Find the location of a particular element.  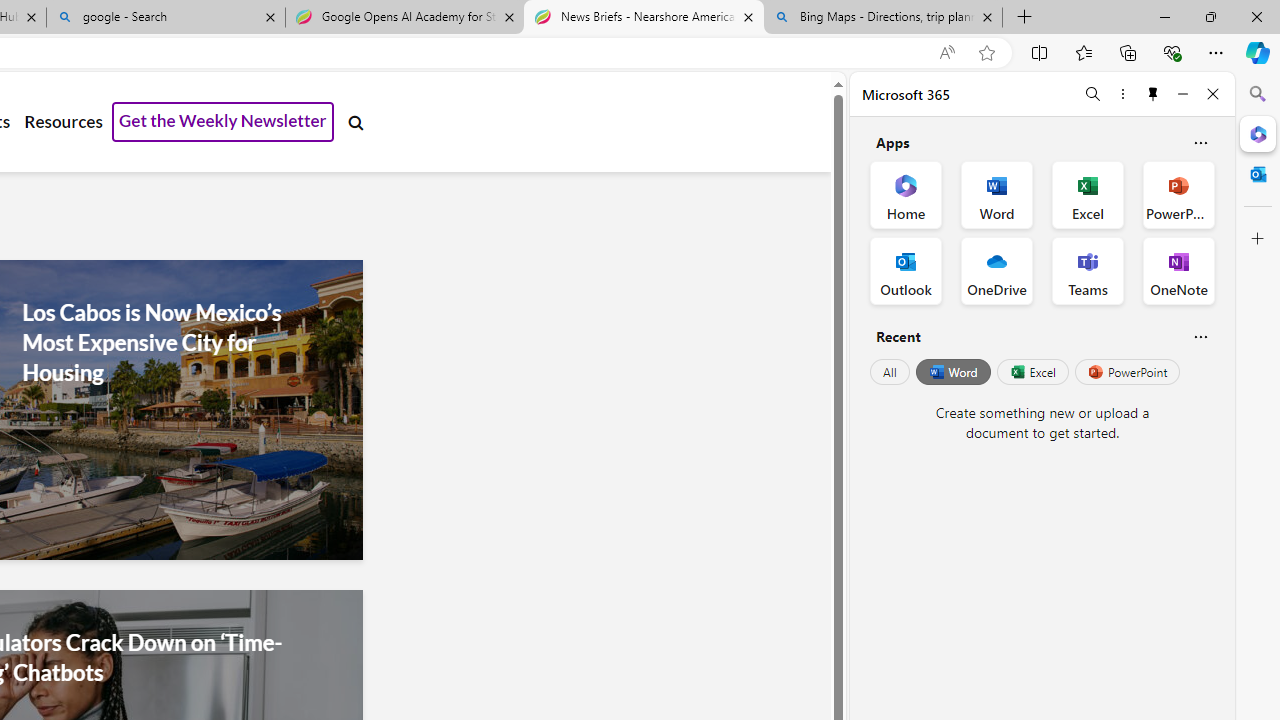

Excel Office App is located at coordinates (1088, 194).